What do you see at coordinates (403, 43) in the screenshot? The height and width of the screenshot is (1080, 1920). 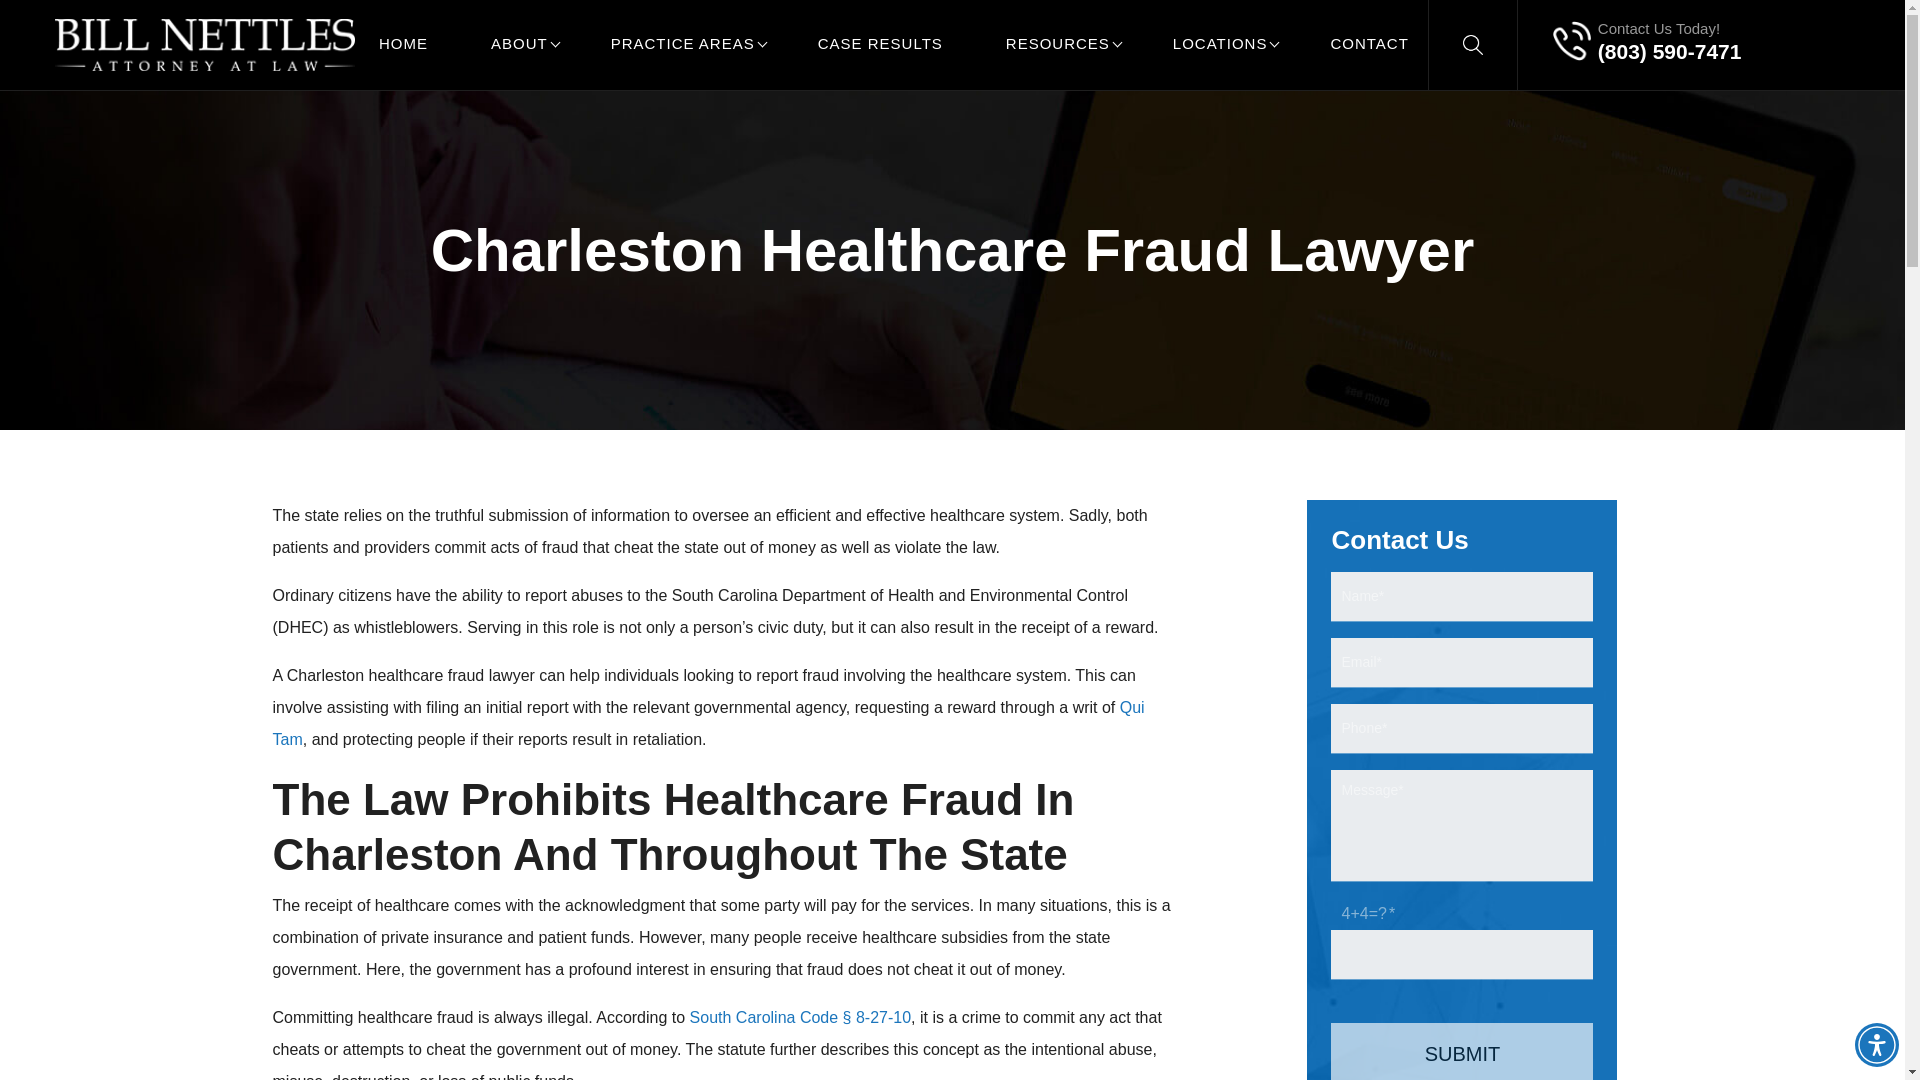 I see `HOME` at bounding box center [403, 43].